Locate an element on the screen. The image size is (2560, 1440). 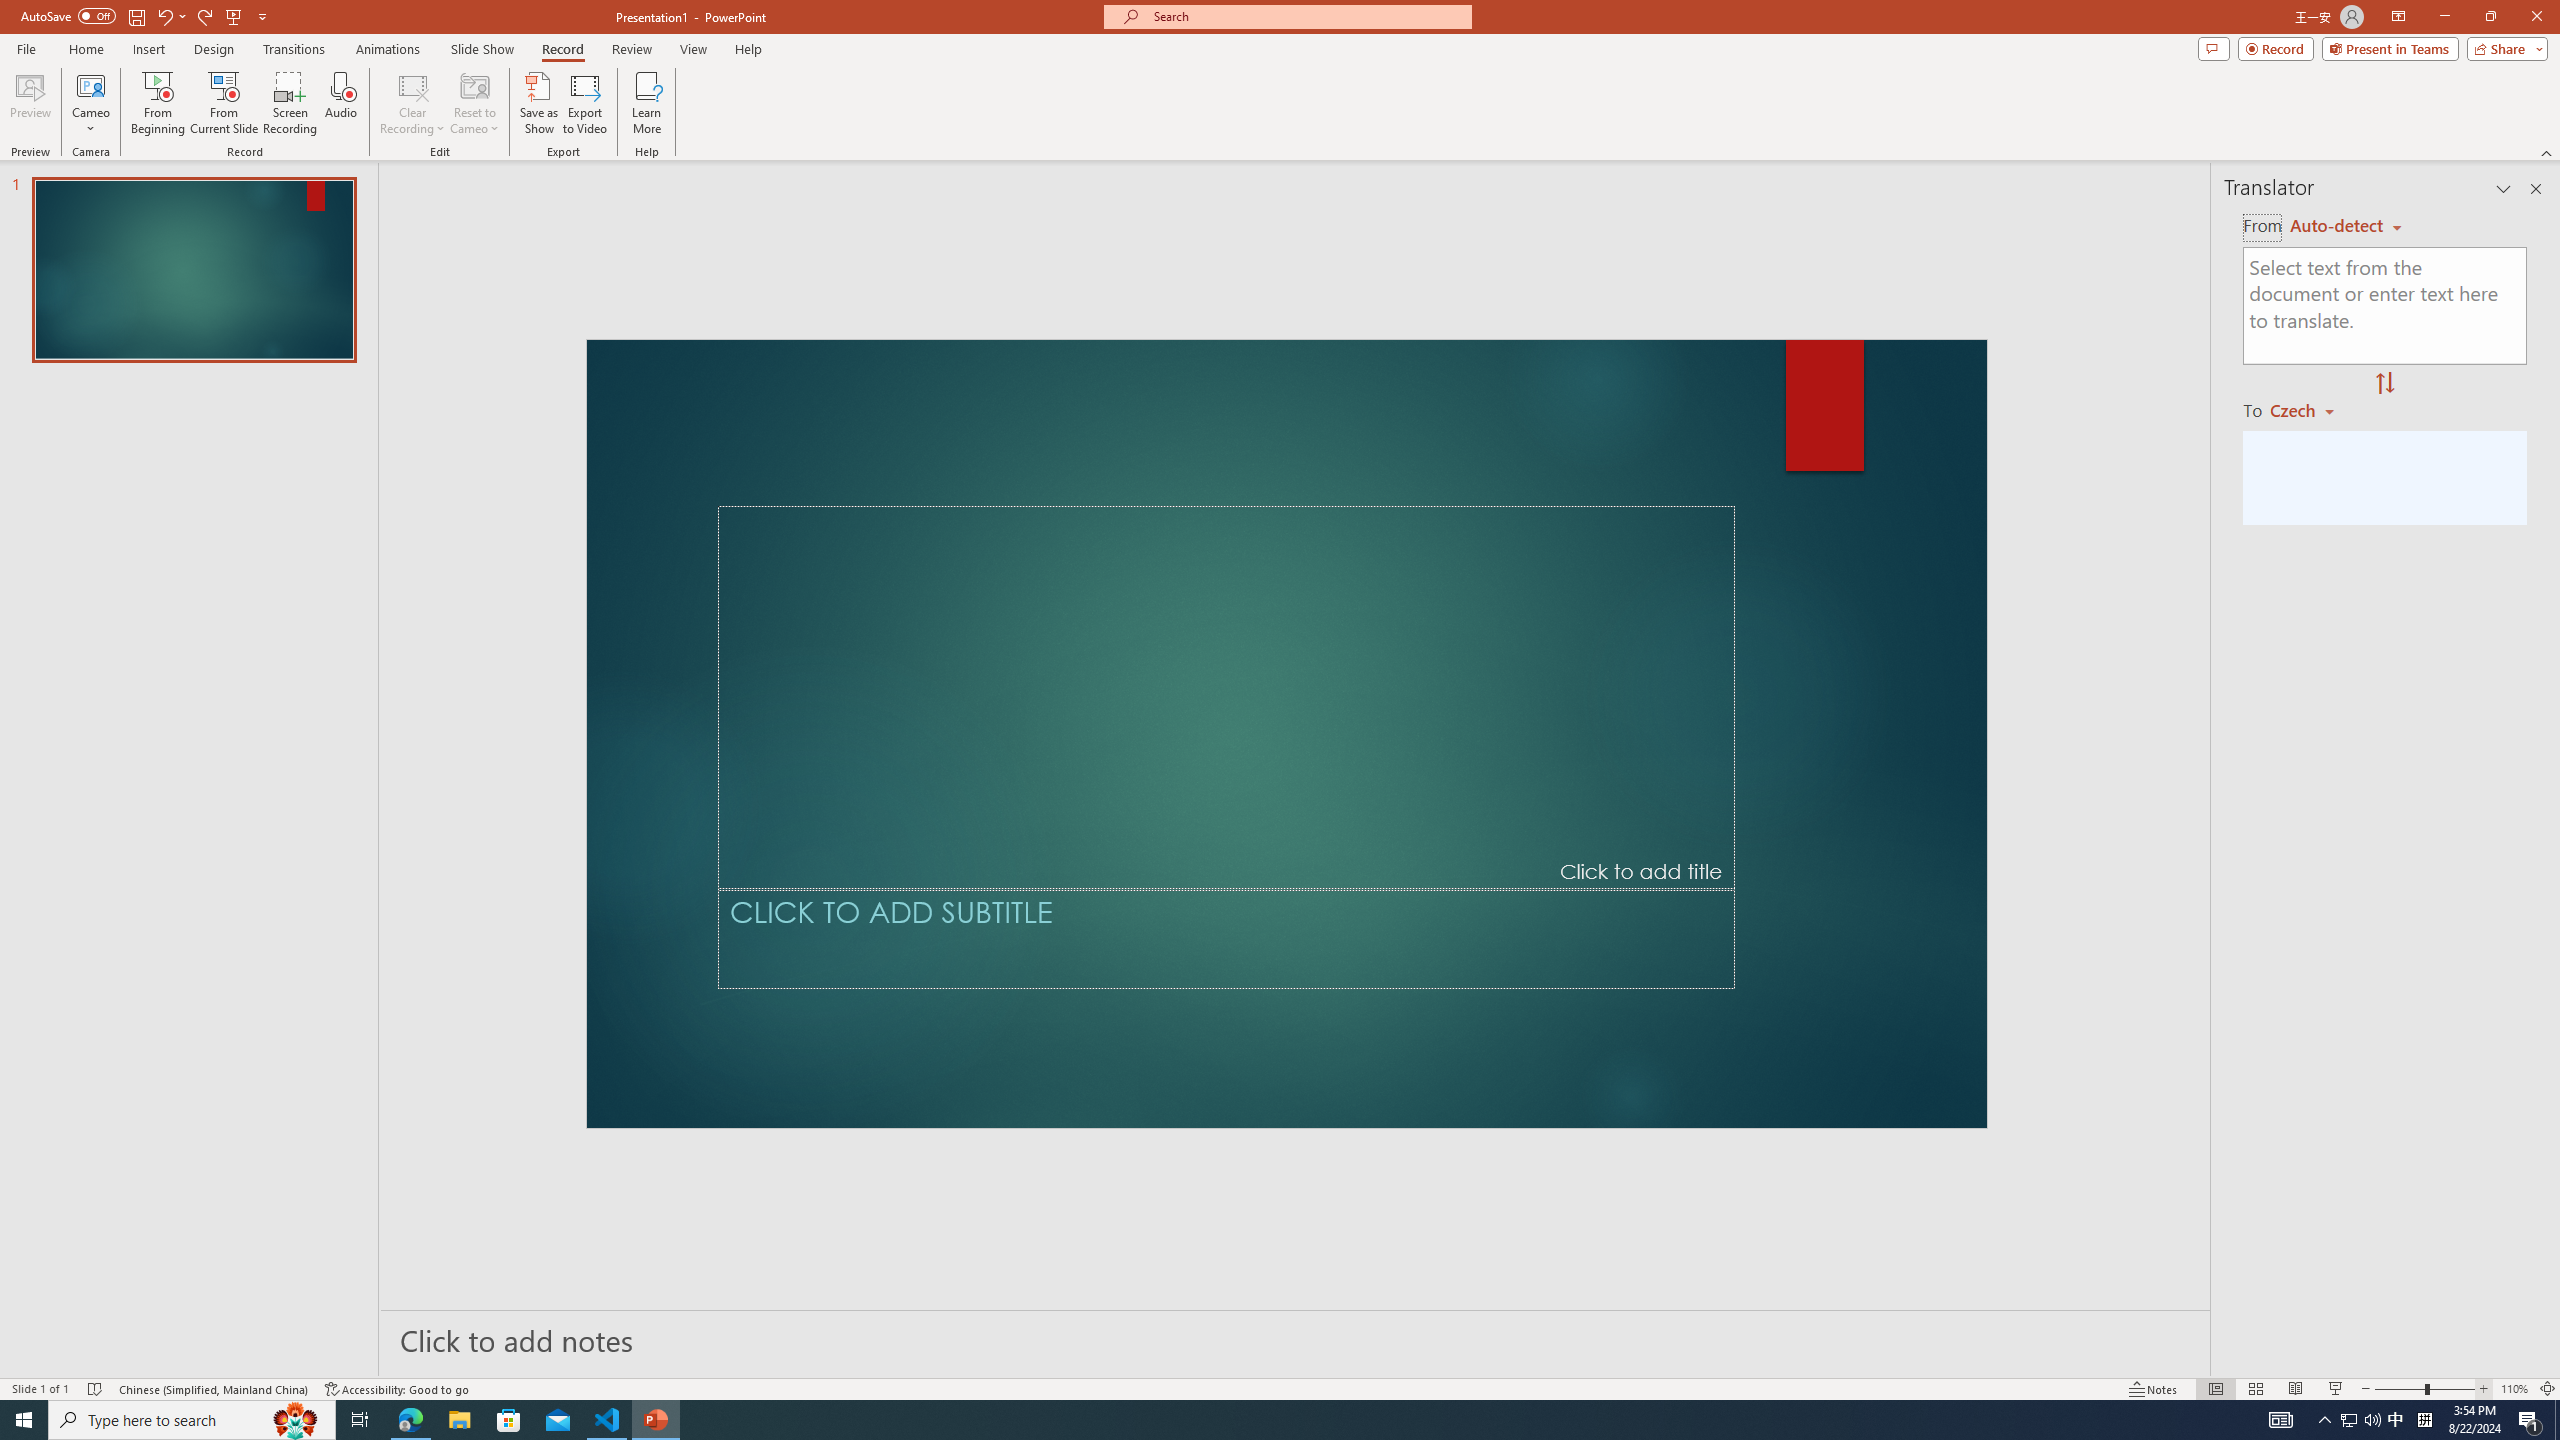
Ink Replay is located at coordinates (1137, 162).